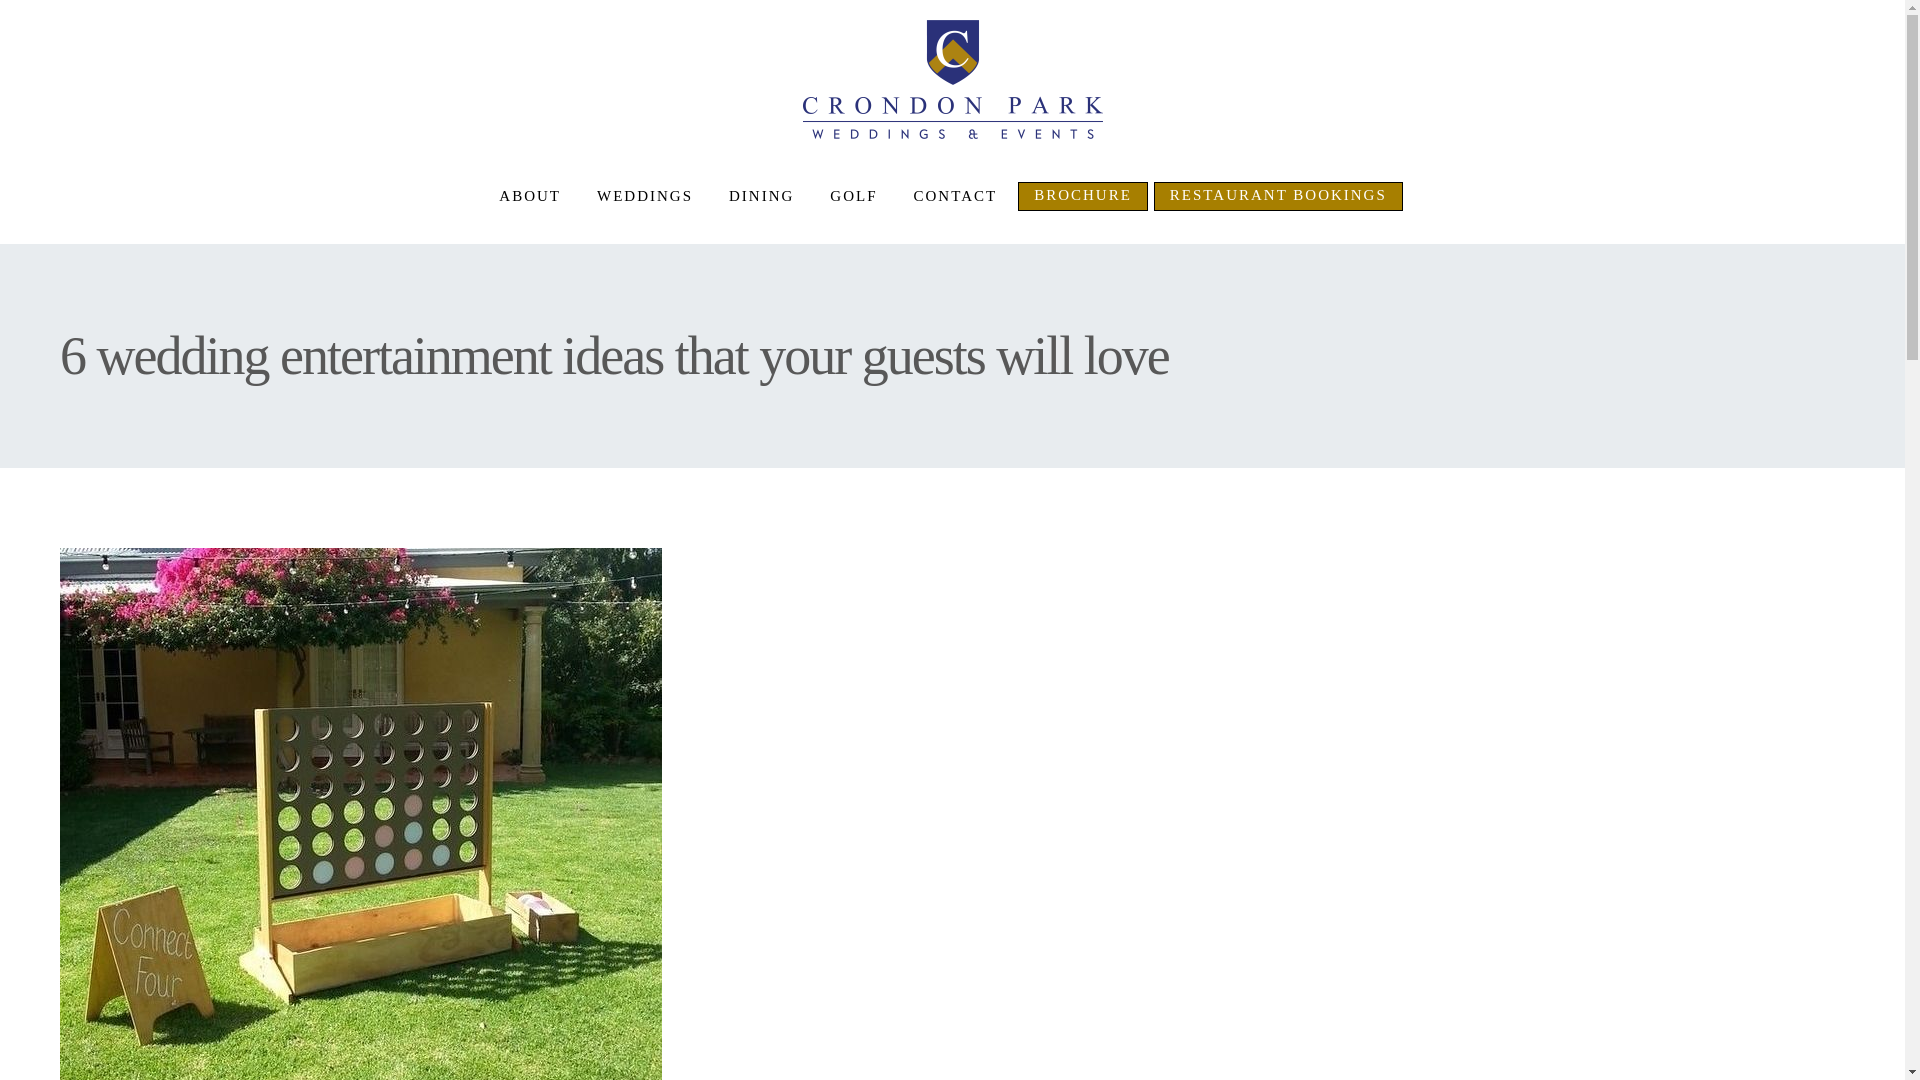 This screenshot has width=1920, height=1080. What do you see at coordinates (956, 196) in the screenshot?
I see `CONTACT` at bounding box center [956, 196].